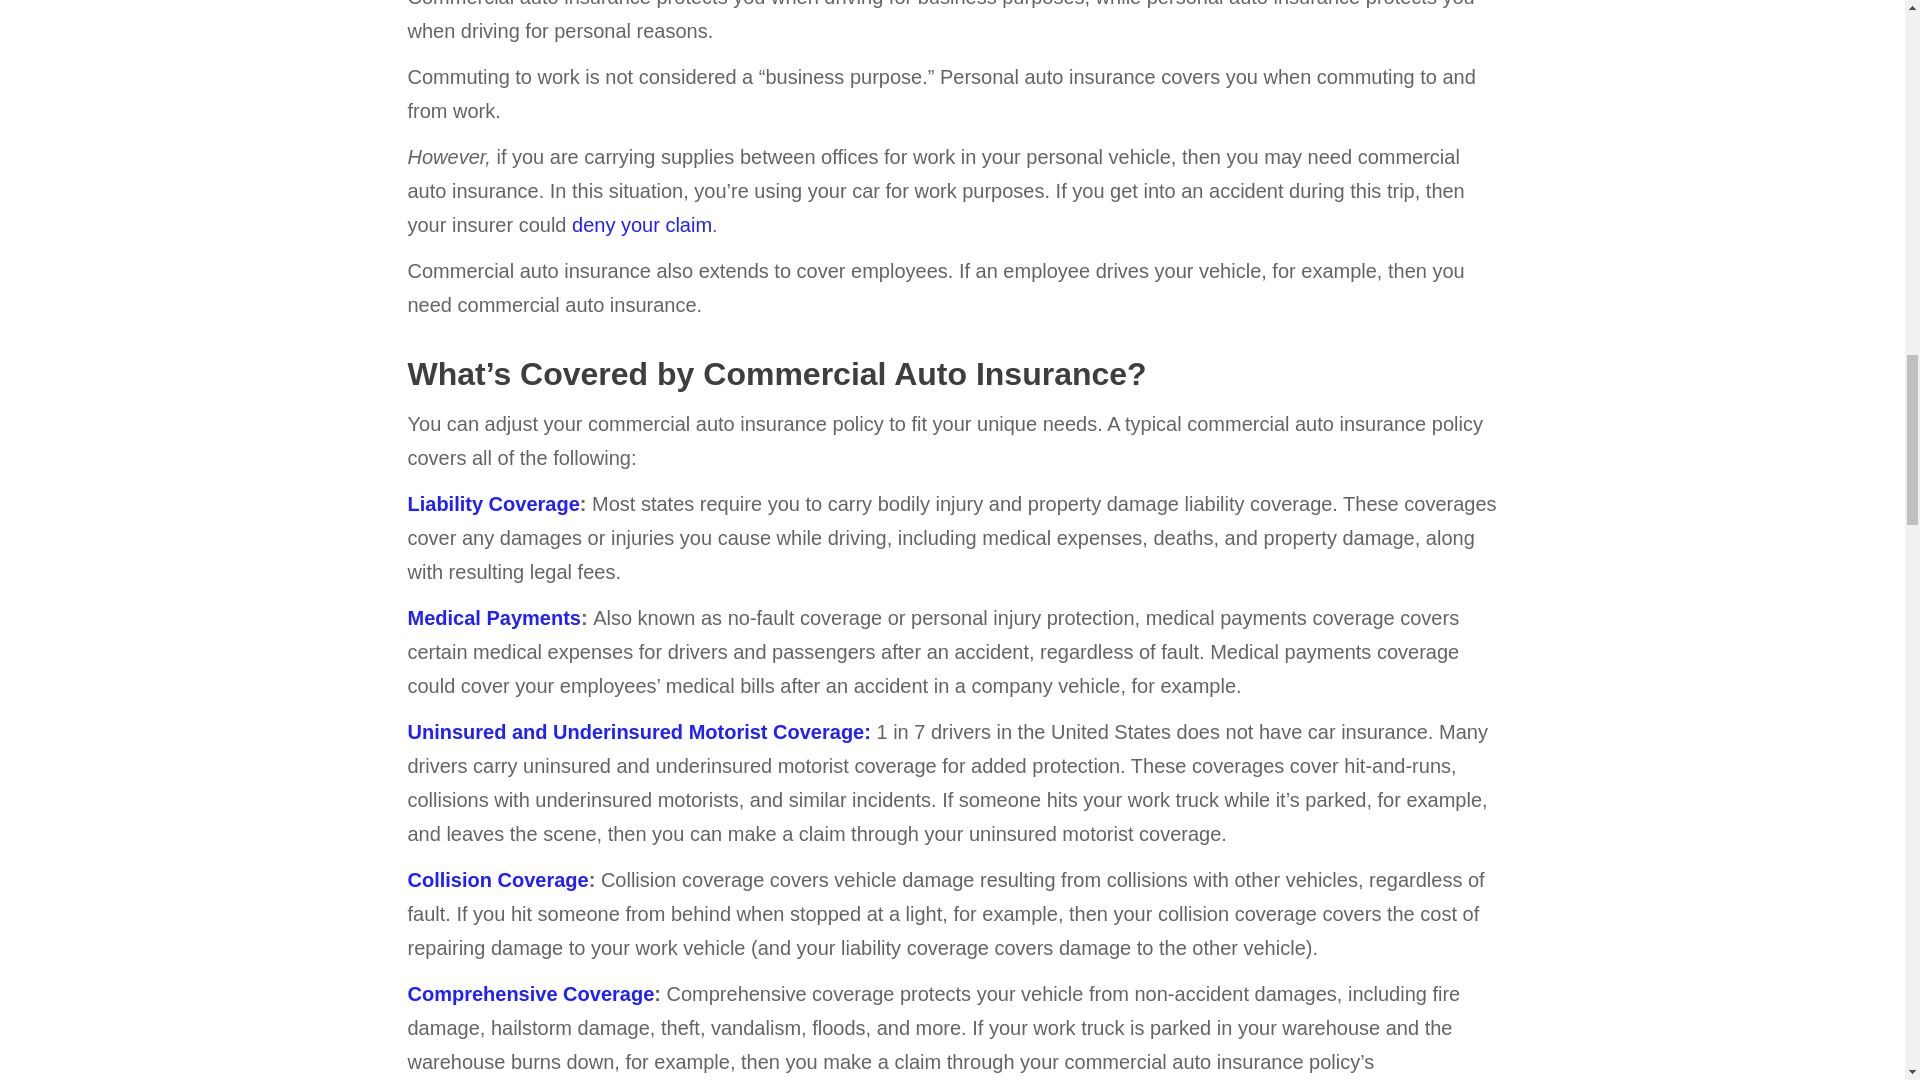 The image size is (1920, 1080). I want to click on deny your claim, so click(642, 224).